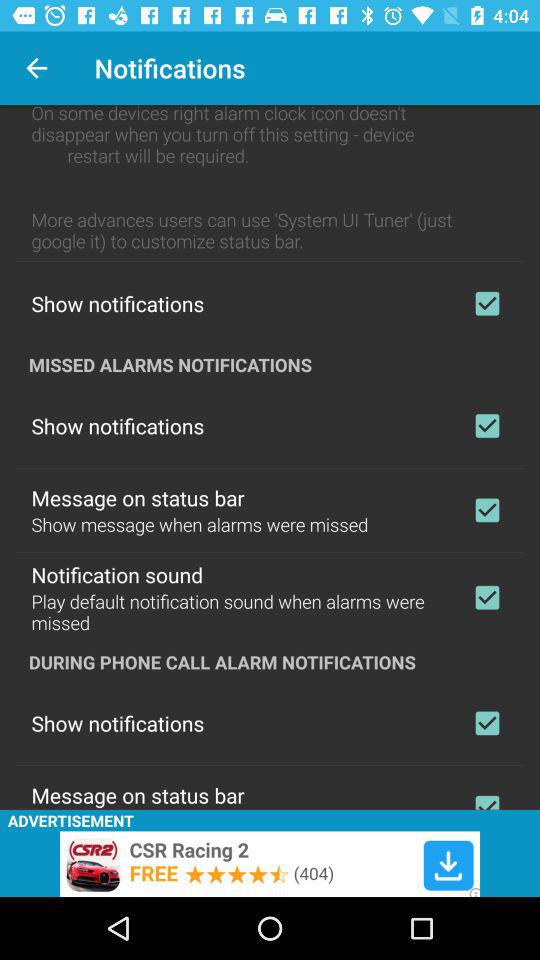 This screenshot has height=960, width=540. Describe the element at coordinates (487, 510) in the screenshot. I see `select logo` at that location.